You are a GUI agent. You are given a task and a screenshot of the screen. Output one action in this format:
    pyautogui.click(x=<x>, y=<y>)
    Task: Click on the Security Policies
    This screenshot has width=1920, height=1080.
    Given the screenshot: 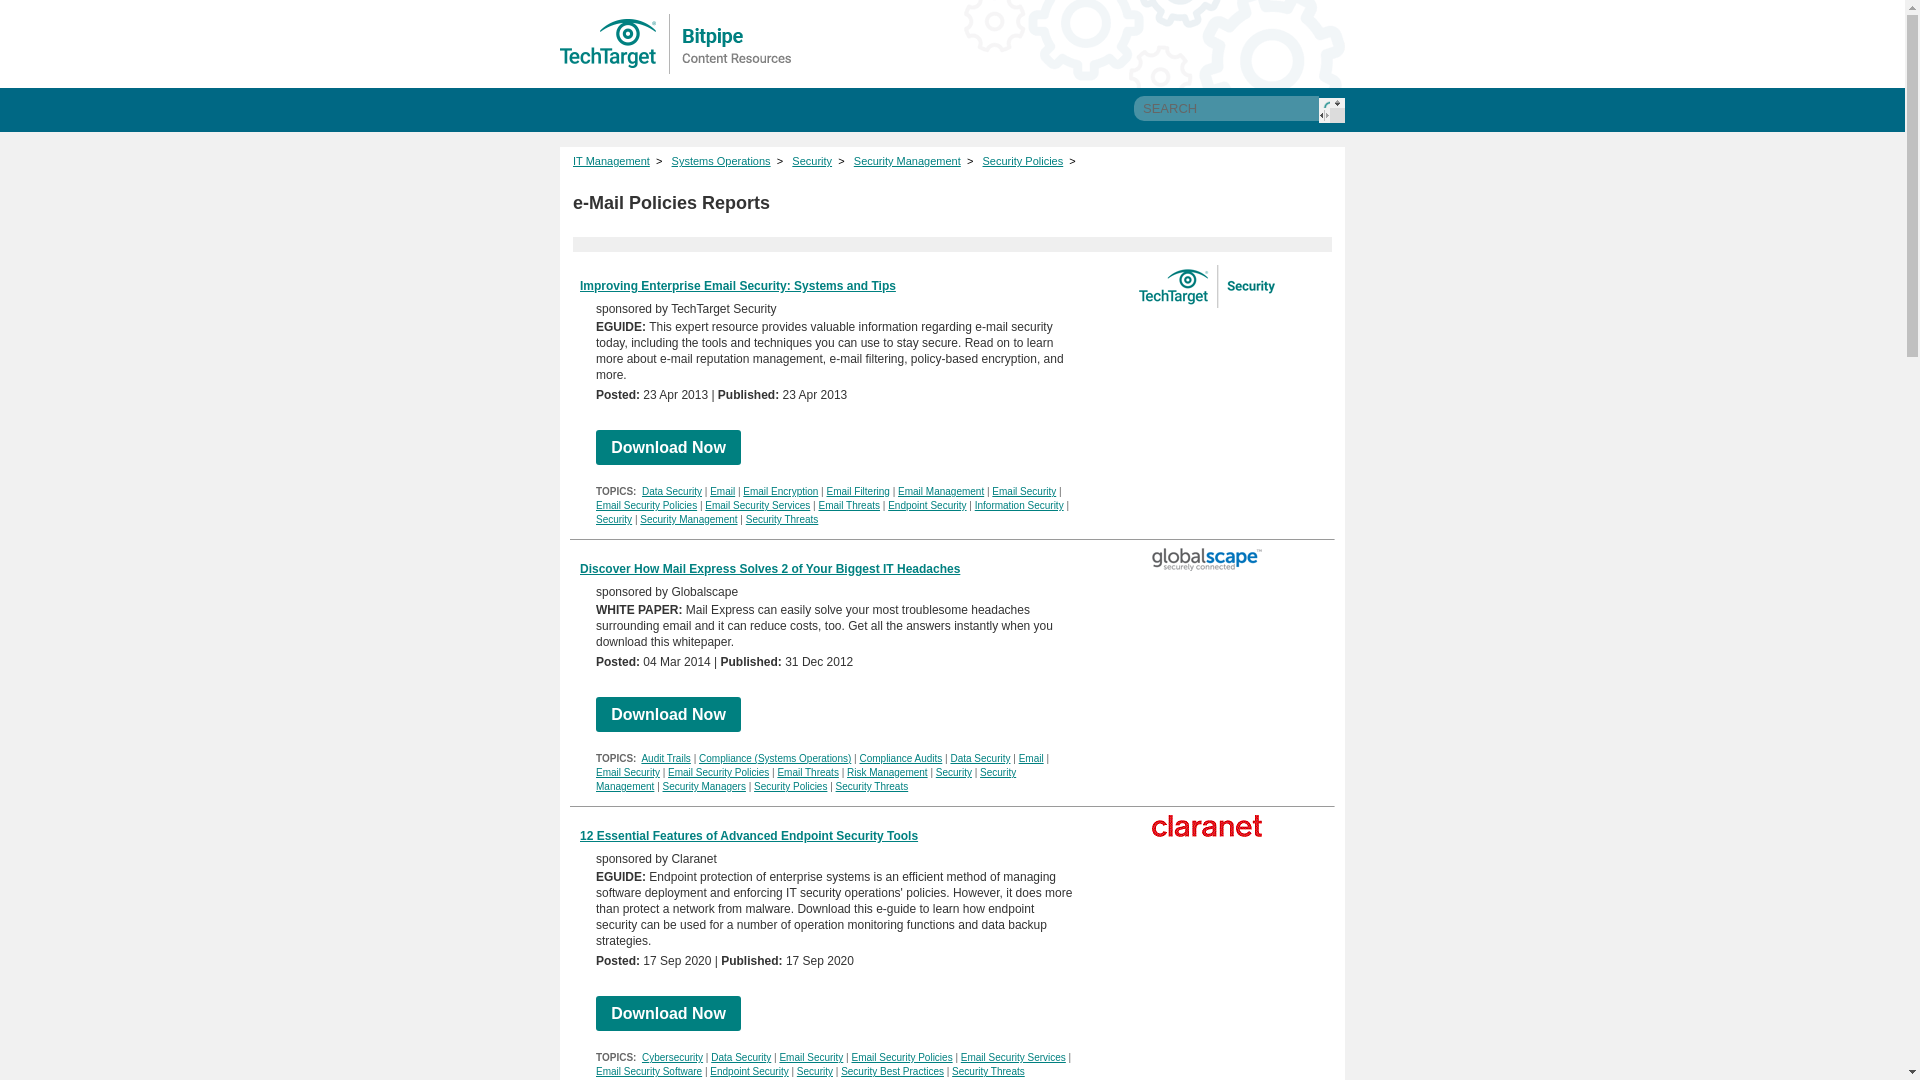 What is the action you would take?
    pyautogui.click(x=790, y=786)
    